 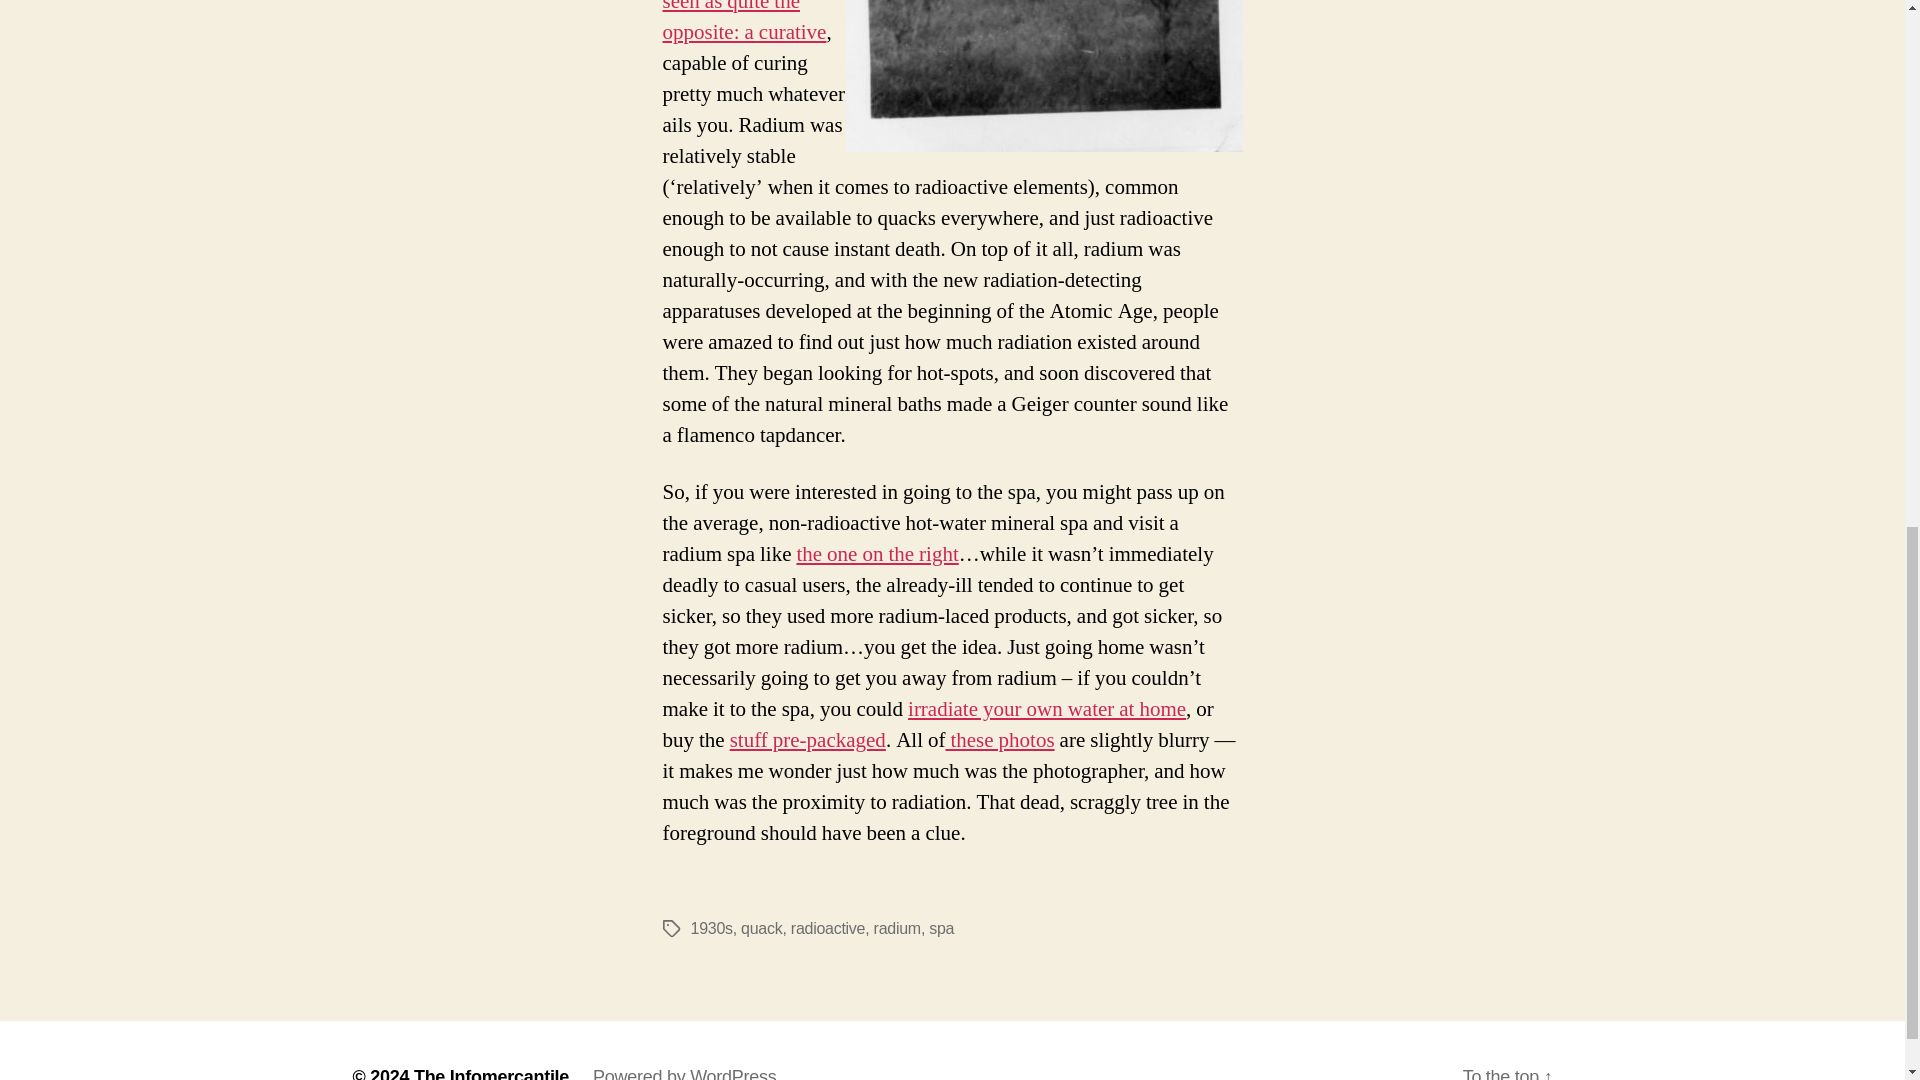 What do you see at coordinates (877, 554) in the screenshot?
I see `the one on the right` at bounding box center [877, 554].